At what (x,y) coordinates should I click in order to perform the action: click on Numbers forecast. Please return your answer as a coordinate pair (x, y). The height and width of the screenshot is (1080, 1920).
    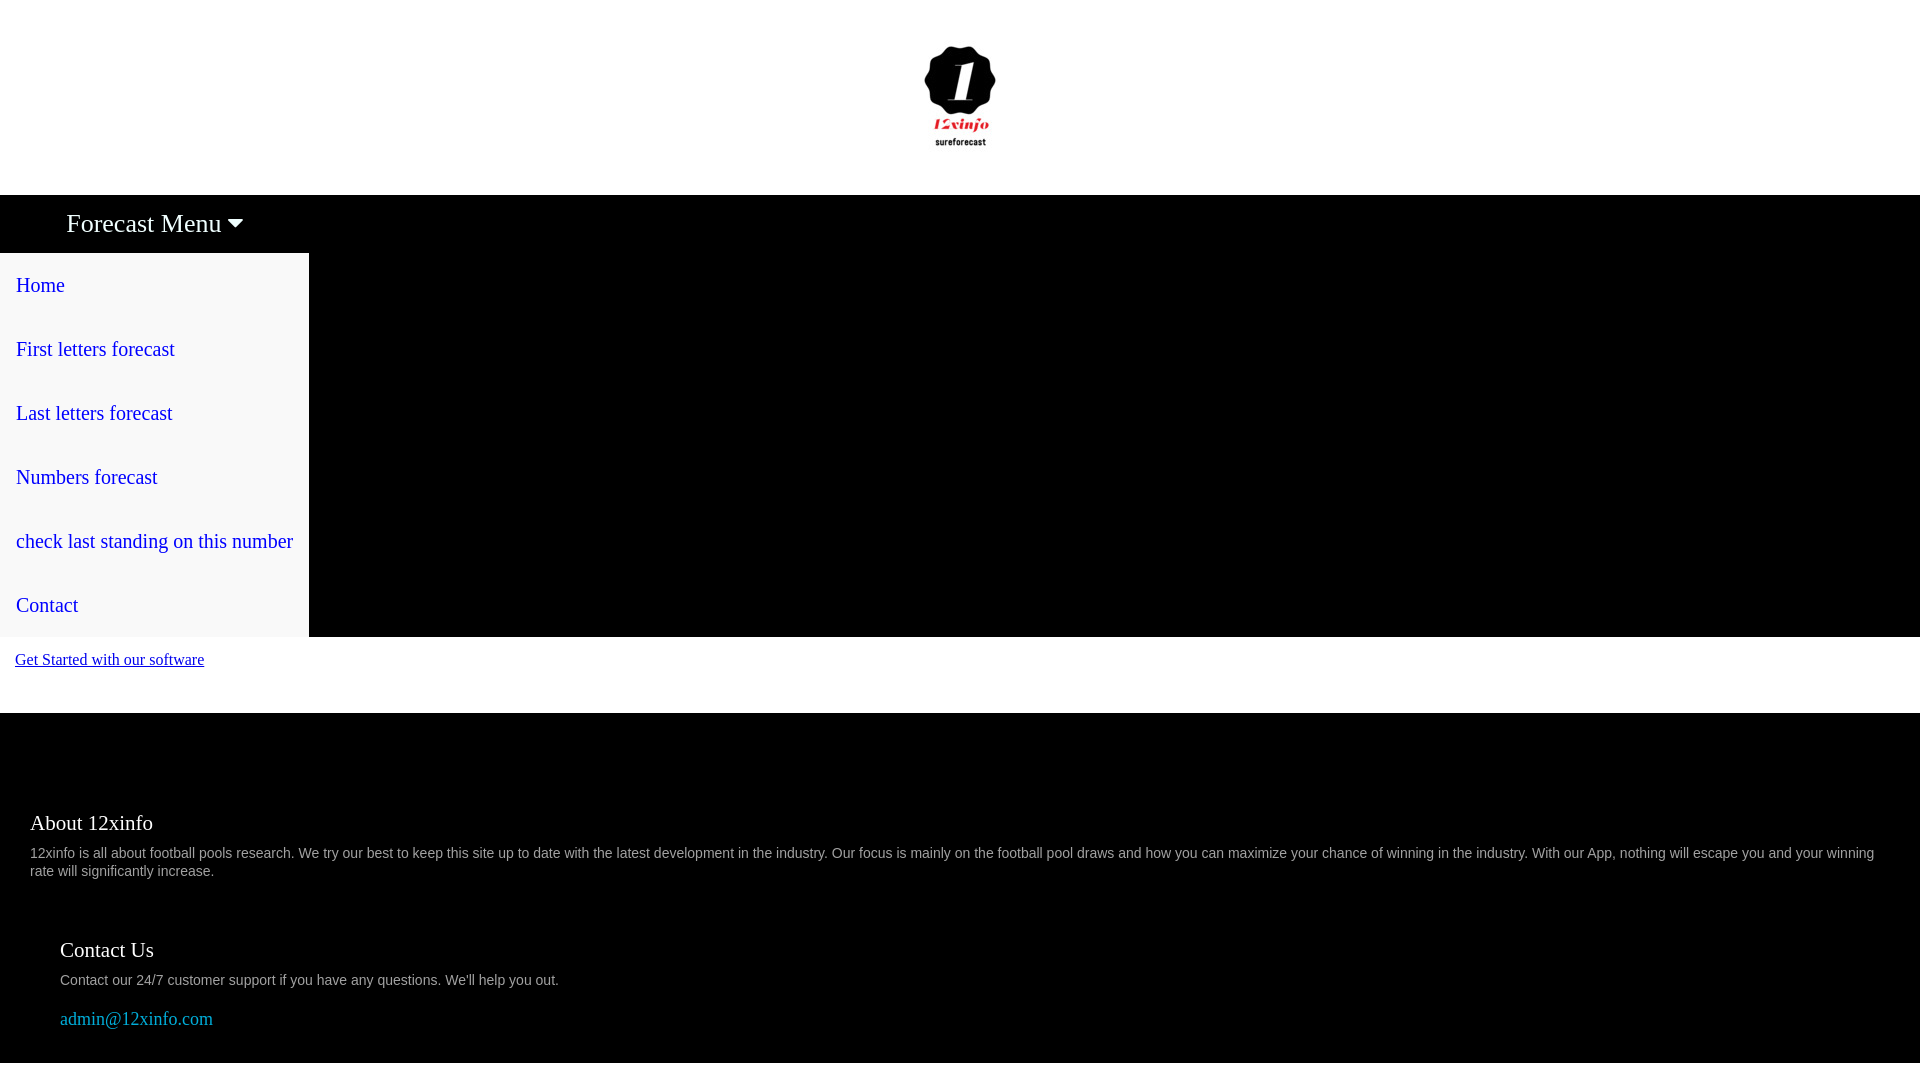
    Looking at the image, I should click on (154, 476).